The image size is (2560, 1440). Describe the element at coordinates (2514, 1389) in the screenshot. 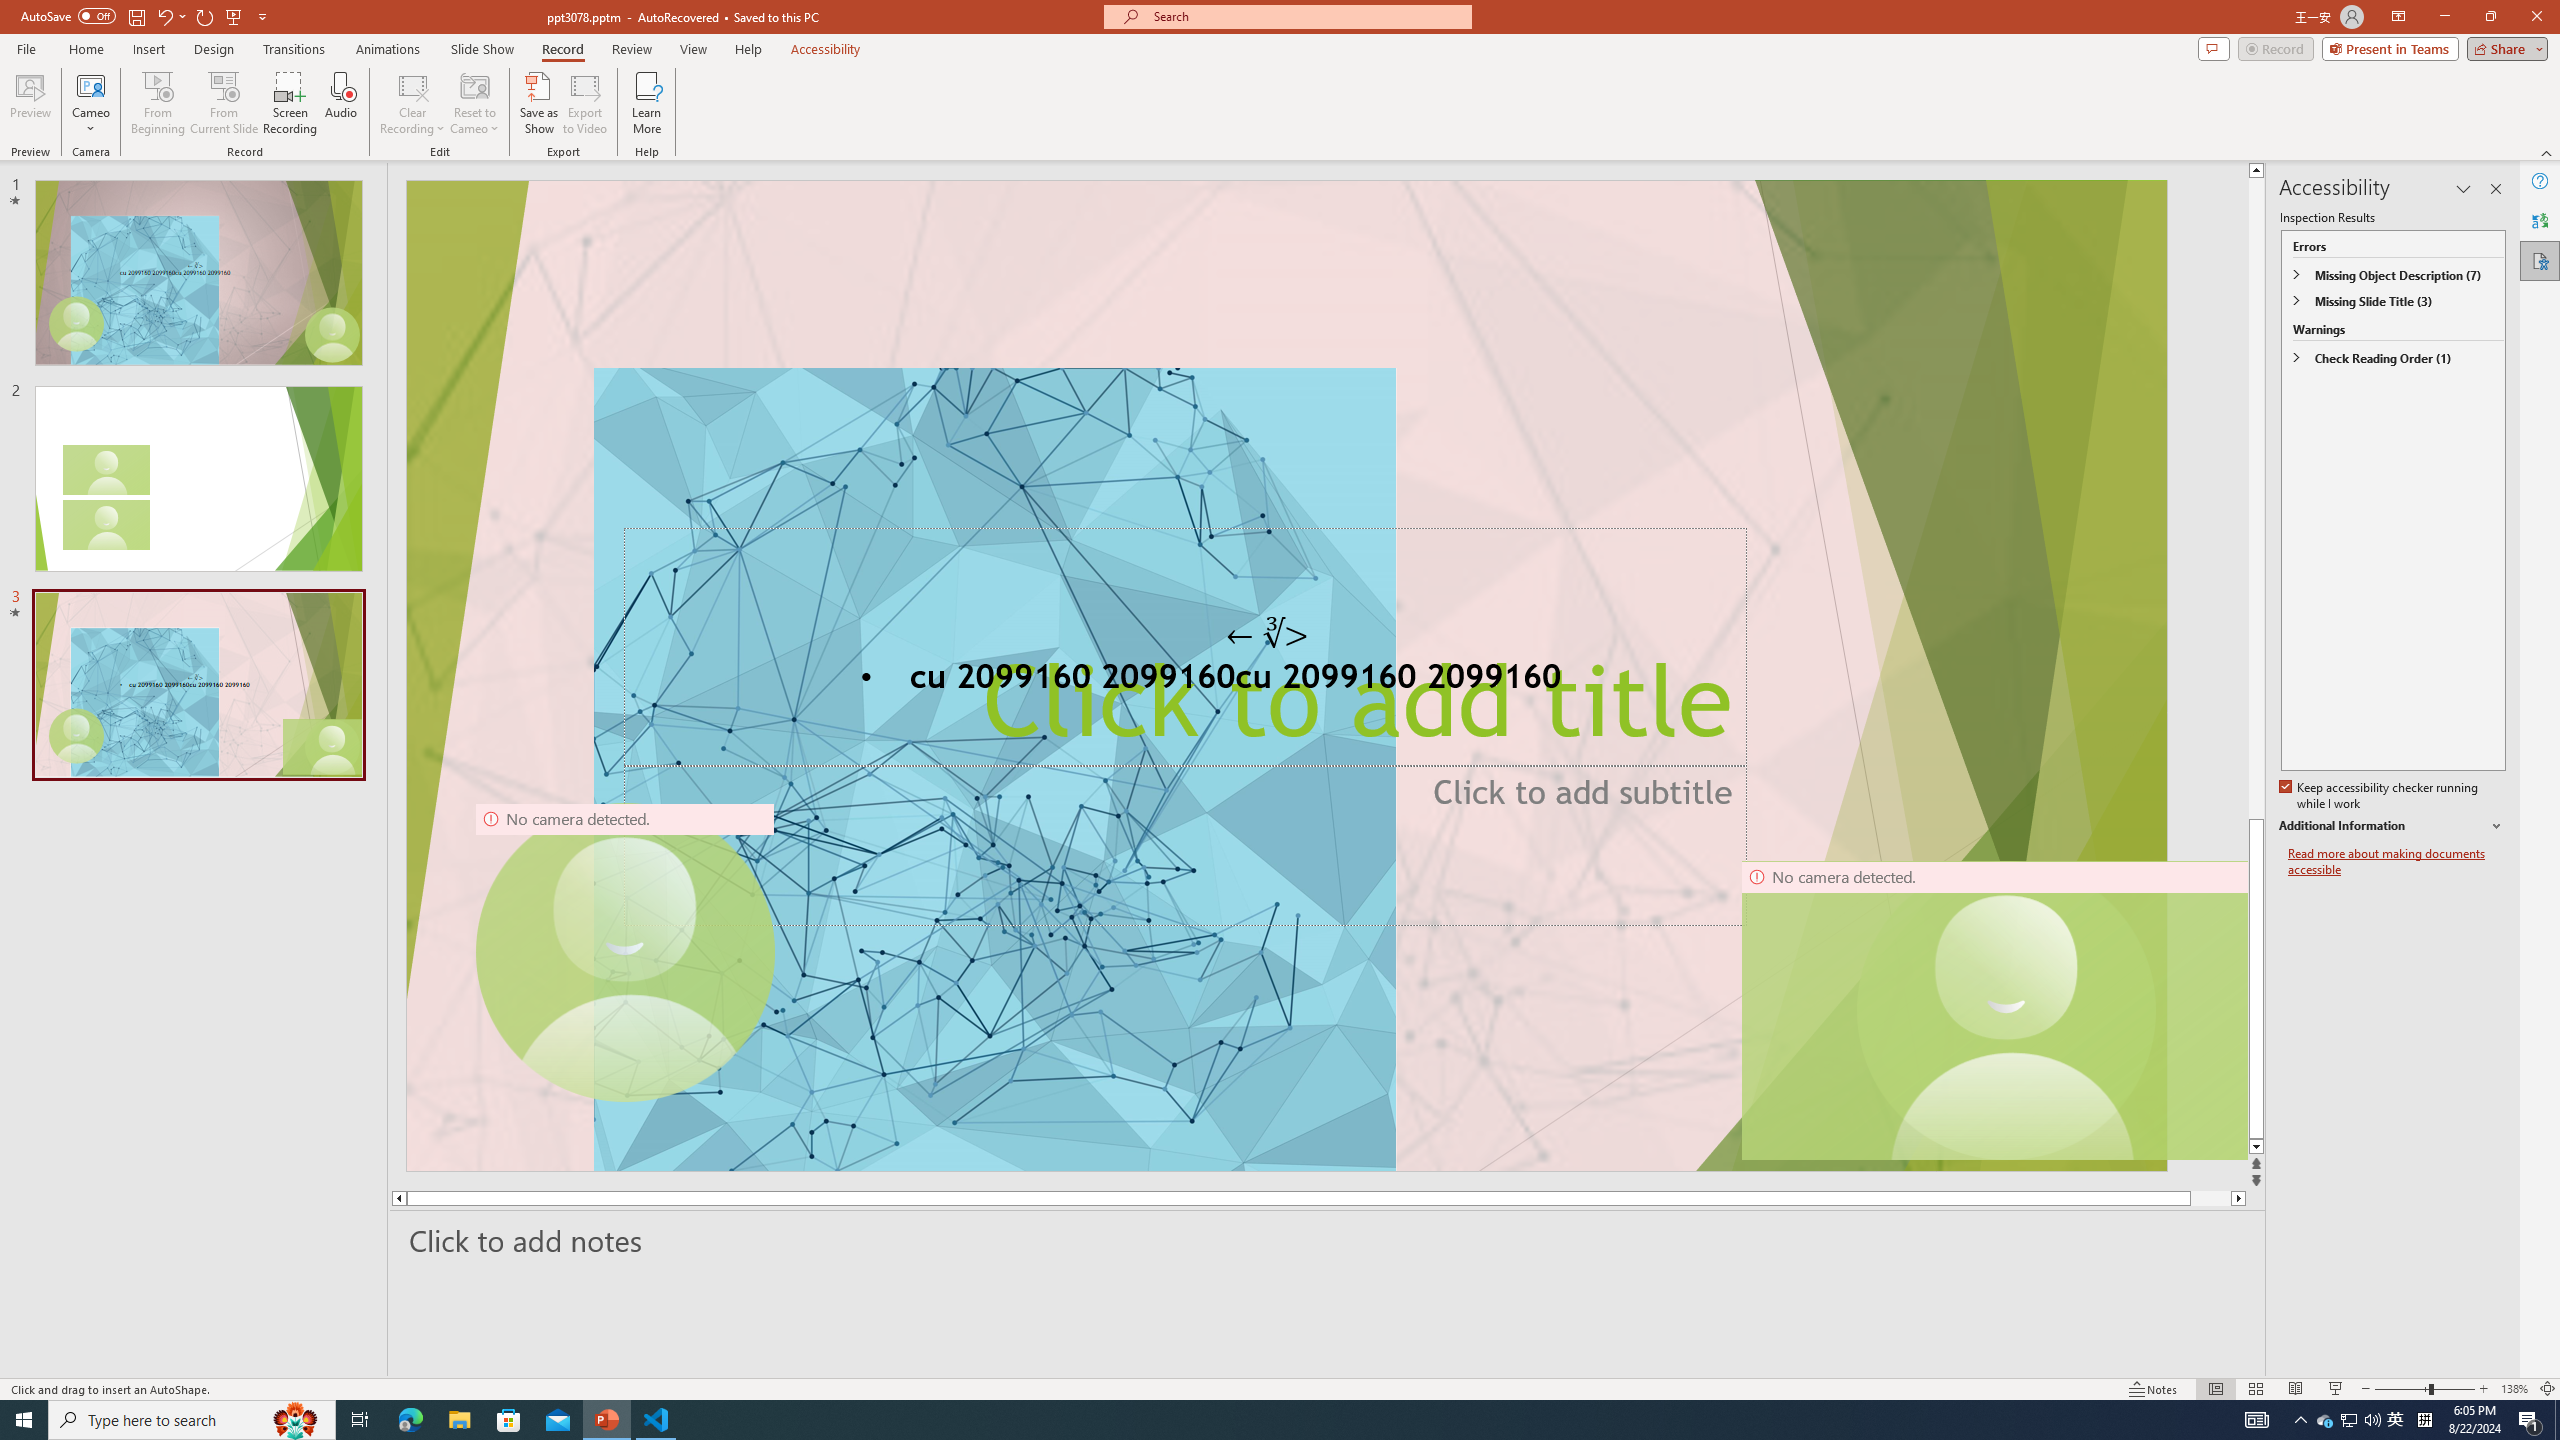

I see `Zoom 138%` at that location.